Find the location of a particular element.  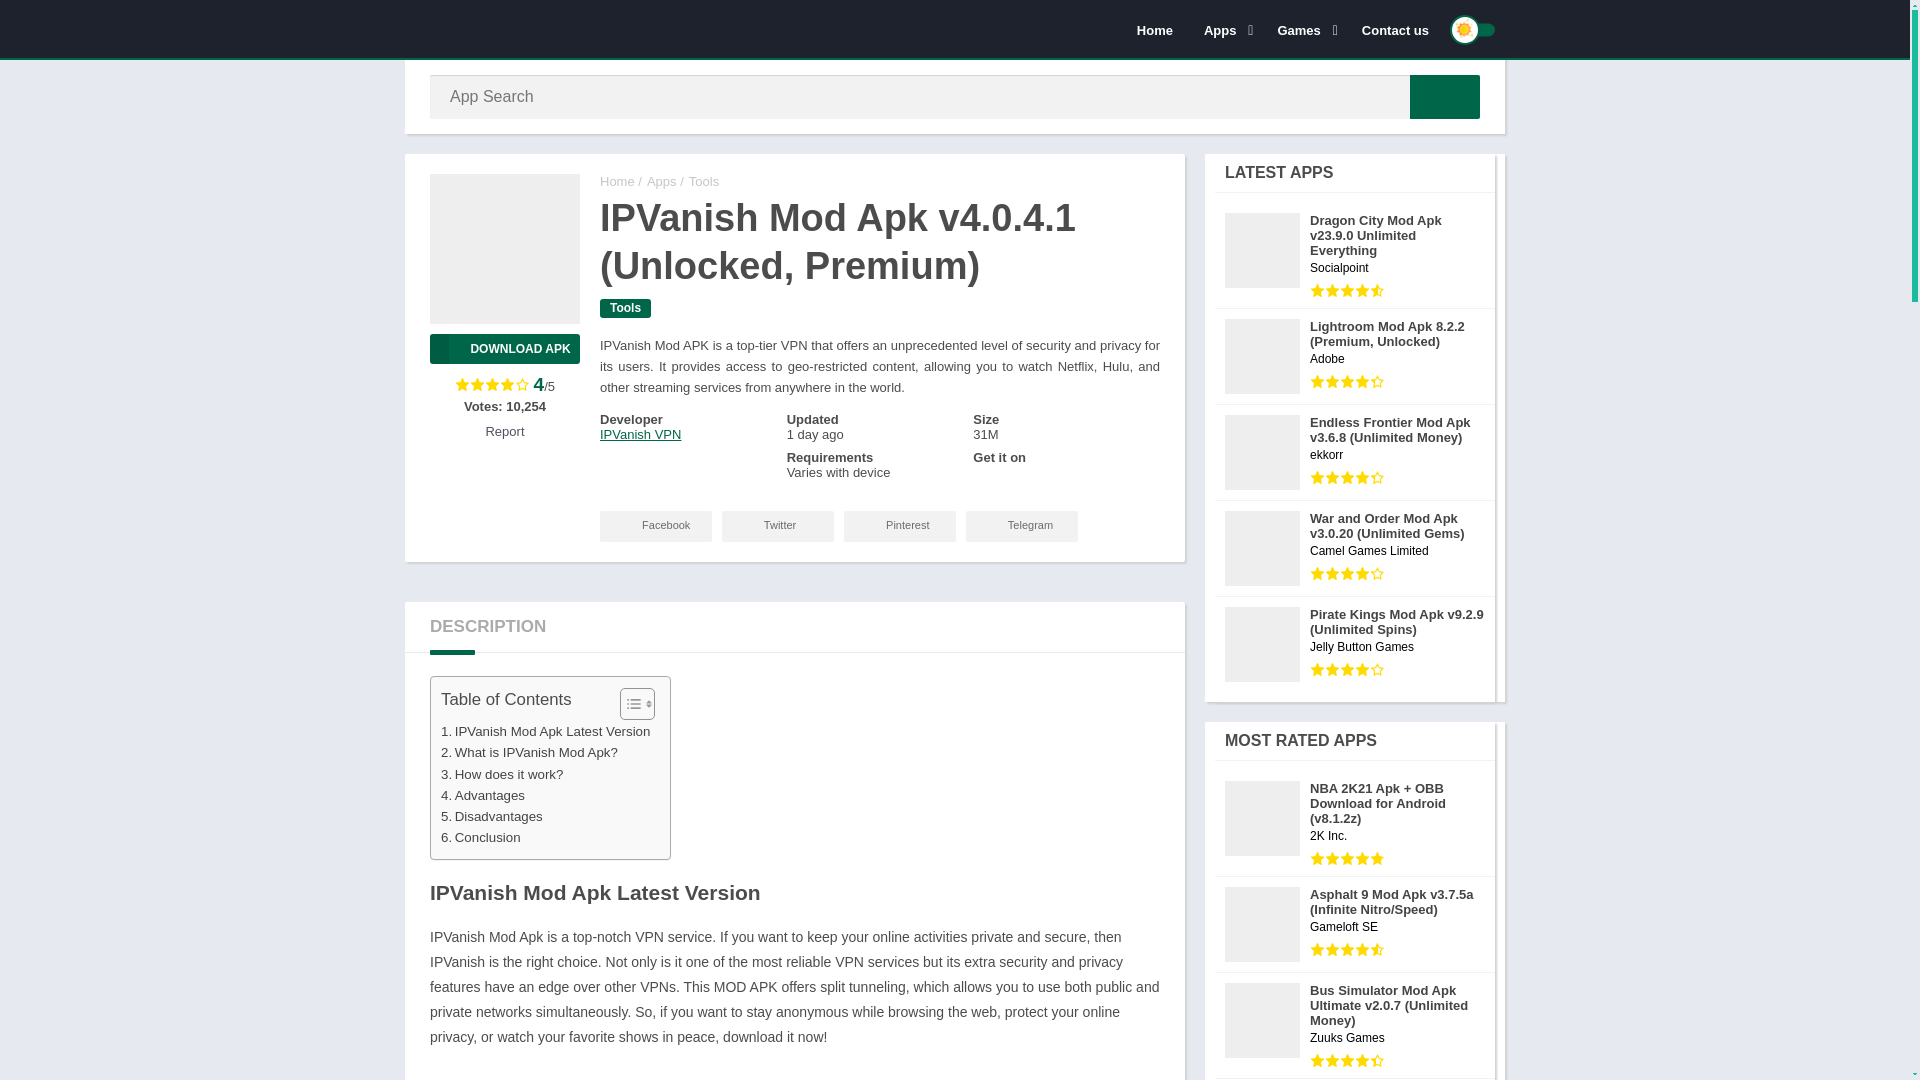

Download APK is located at coordinates (504, 348).